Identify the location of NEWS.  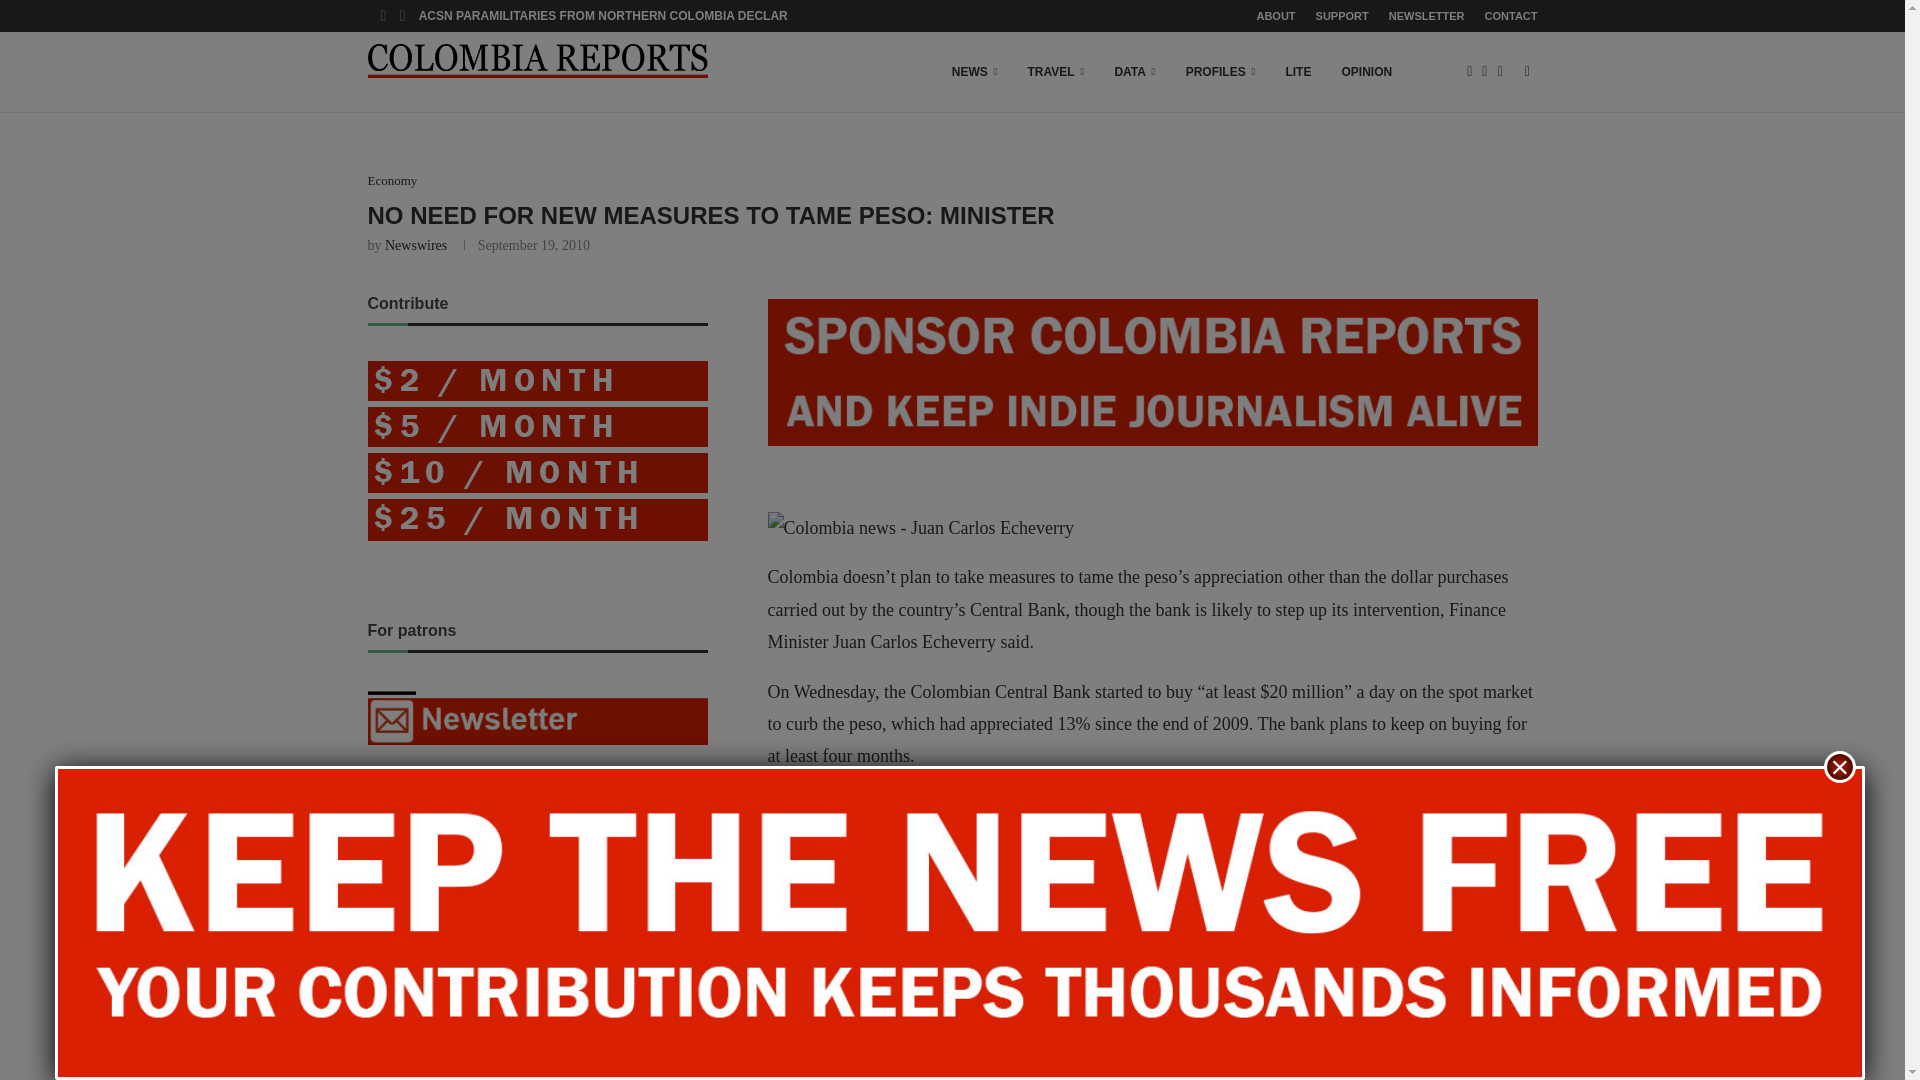
(974, 72).